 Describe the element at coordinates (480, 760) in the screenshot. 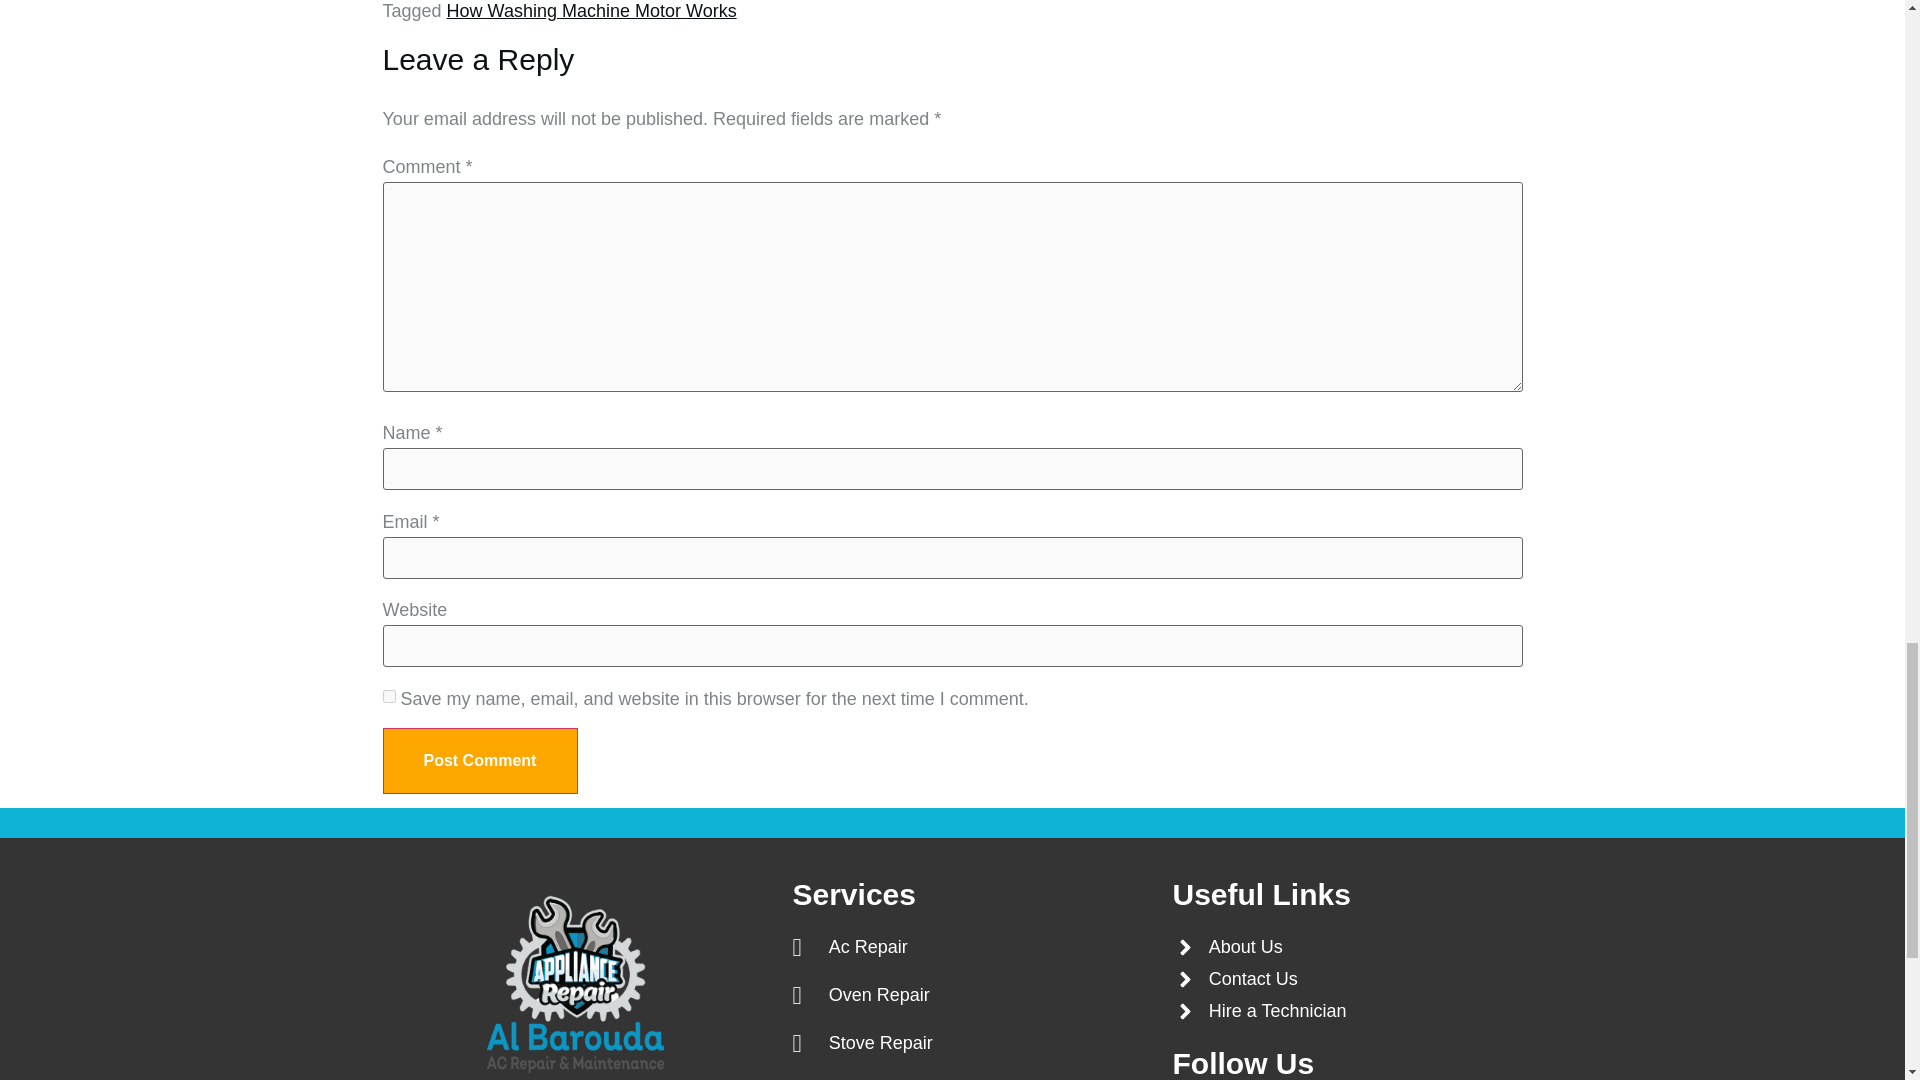

I see `Post Comment` at that location.